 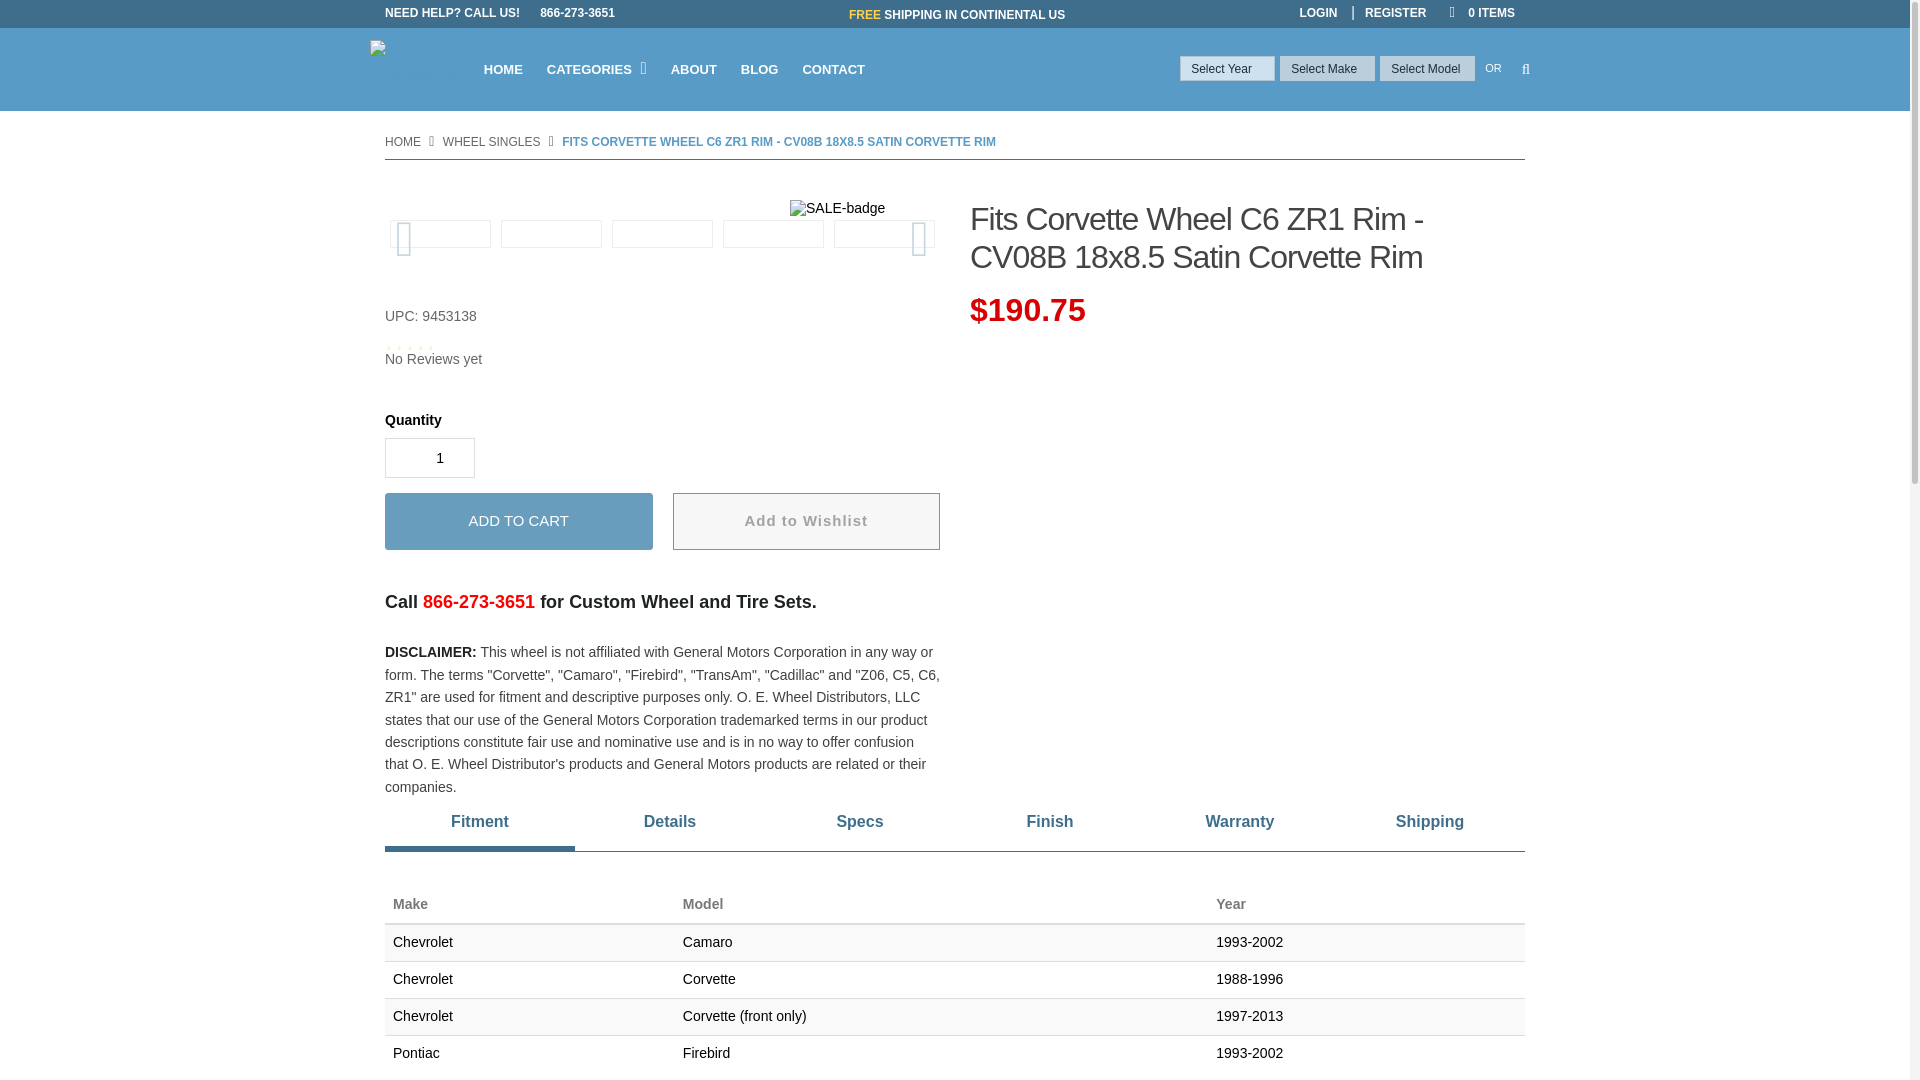 What do you see at coordinates (418, 70) in the screenshot?
I see `OE Wheels` at bounding box center [418, 70].